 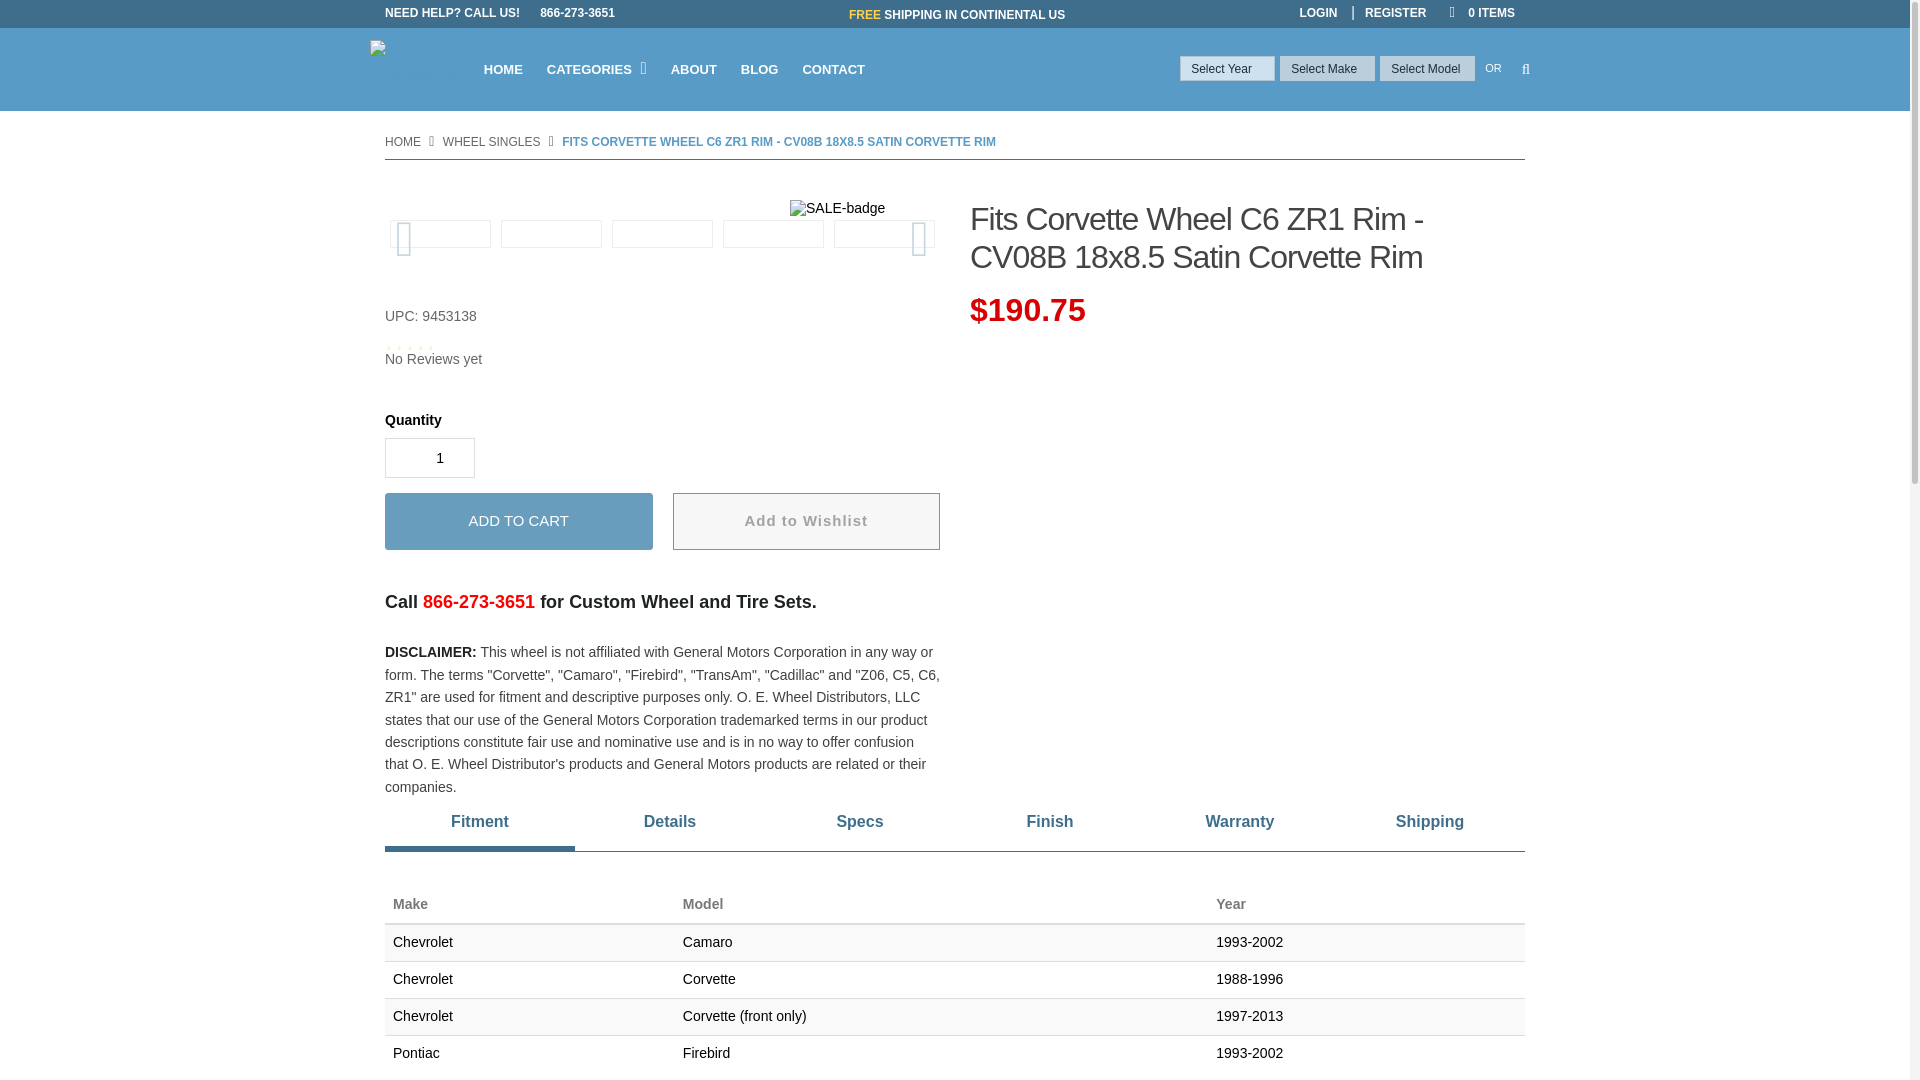 What do you see at coordinates (418, 70) in the screenshot?
I see `OE Wheels` at bounding box center [418, 70].